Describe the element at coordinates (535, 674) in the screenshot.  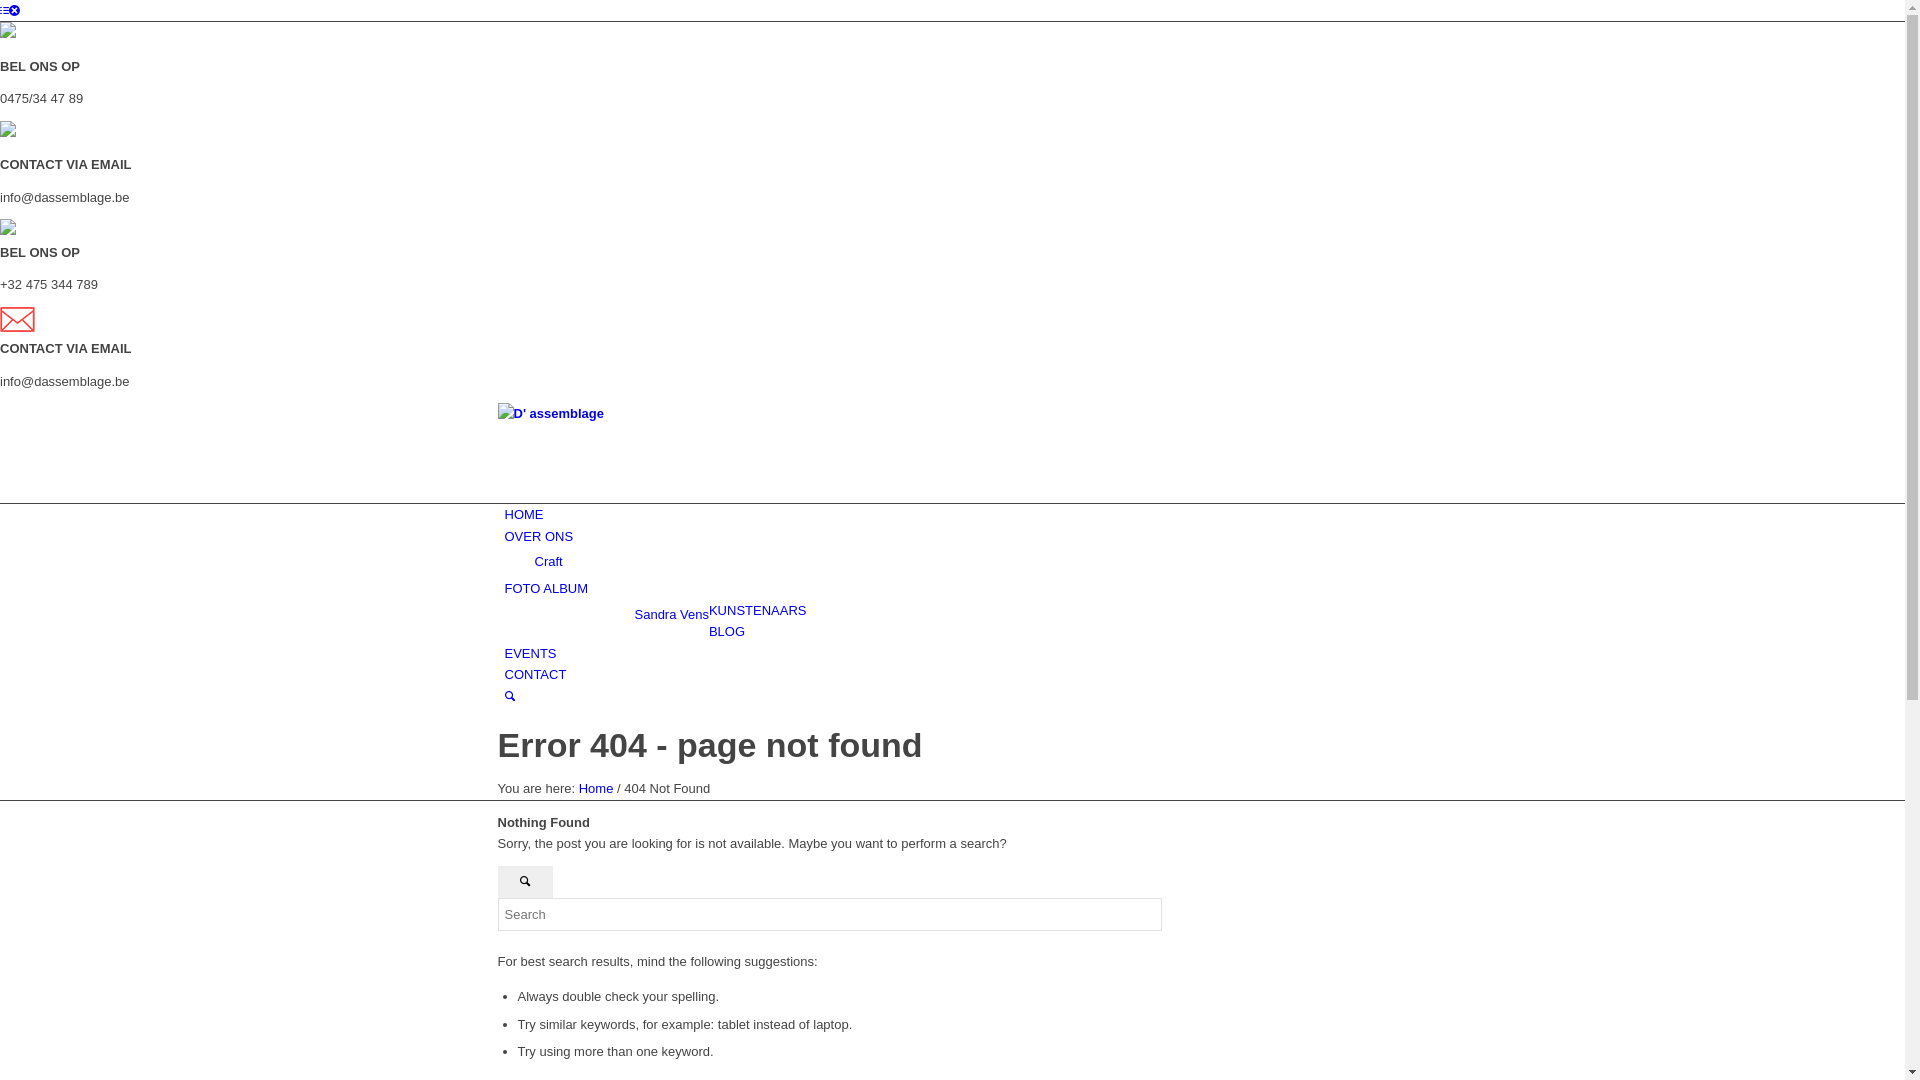
I see `CONTACT` at that location.